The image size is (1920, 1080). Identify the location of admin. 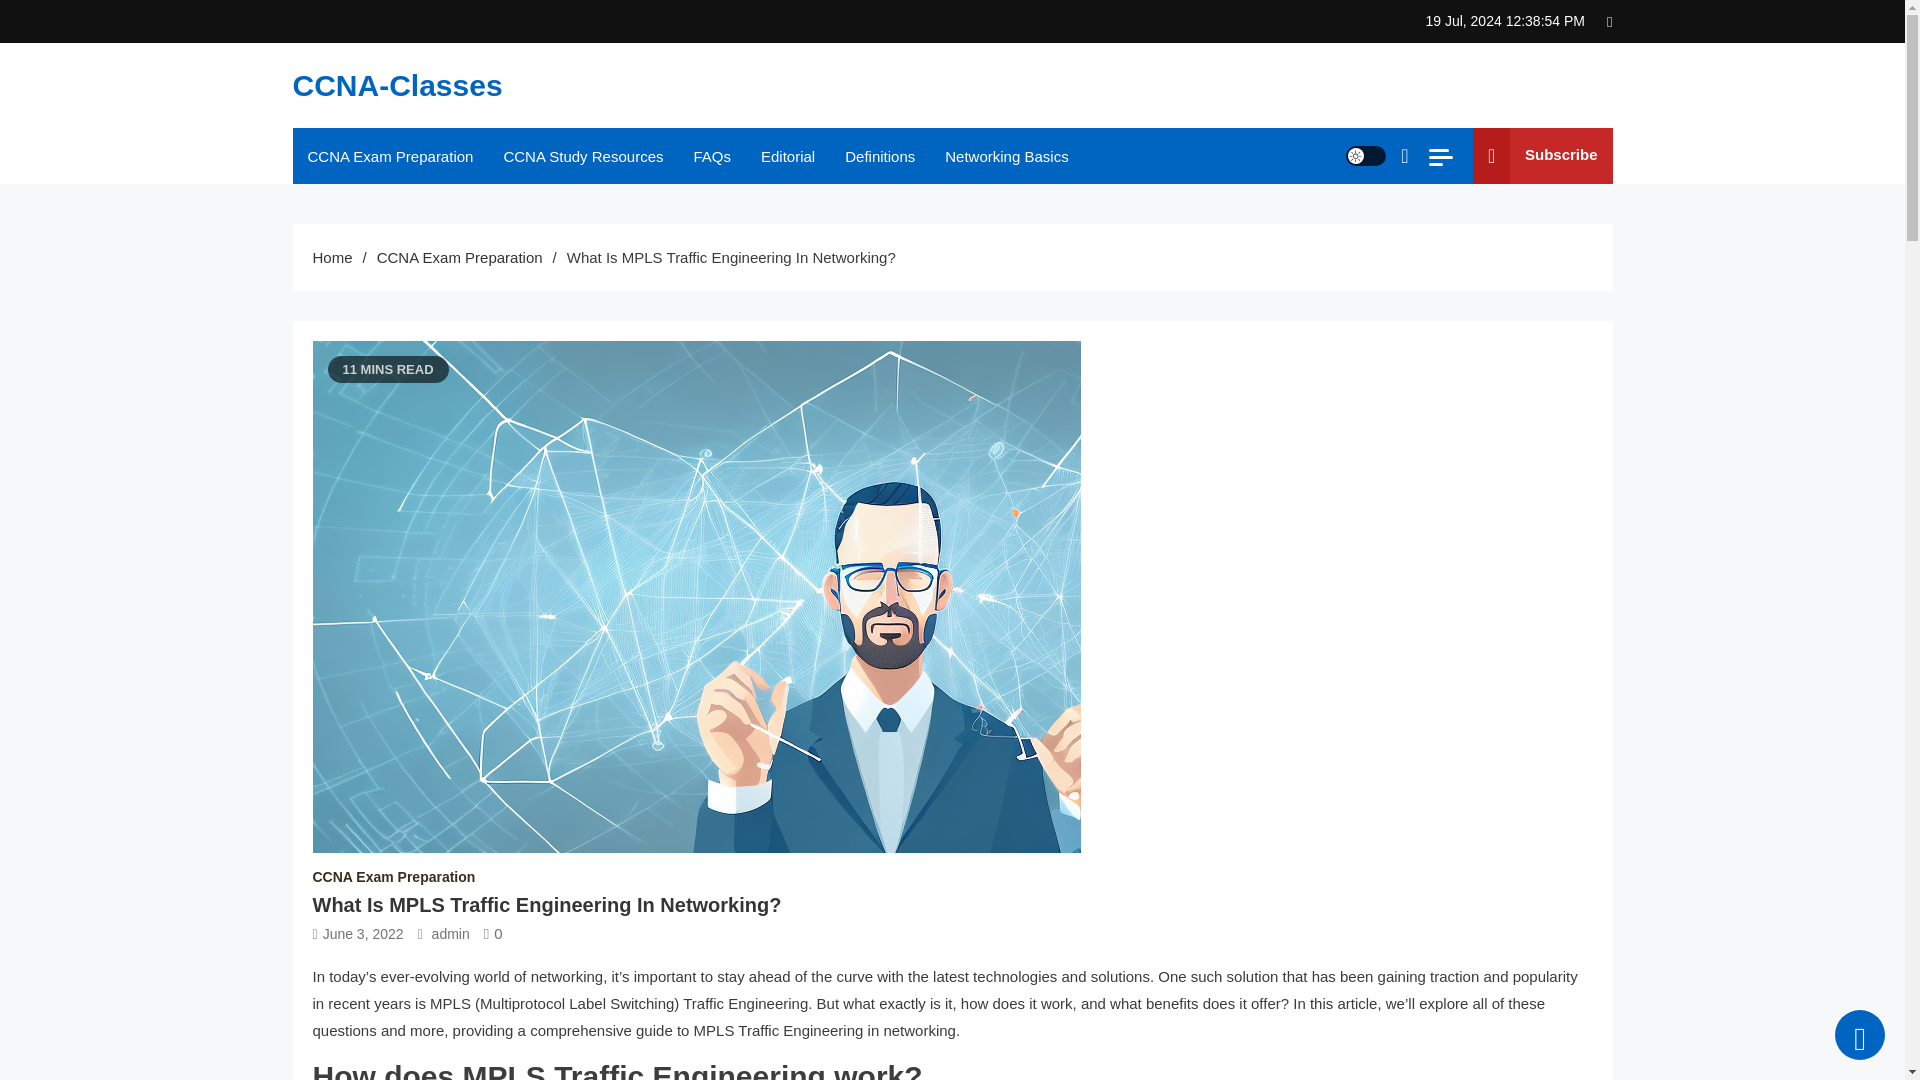
(451, 934).